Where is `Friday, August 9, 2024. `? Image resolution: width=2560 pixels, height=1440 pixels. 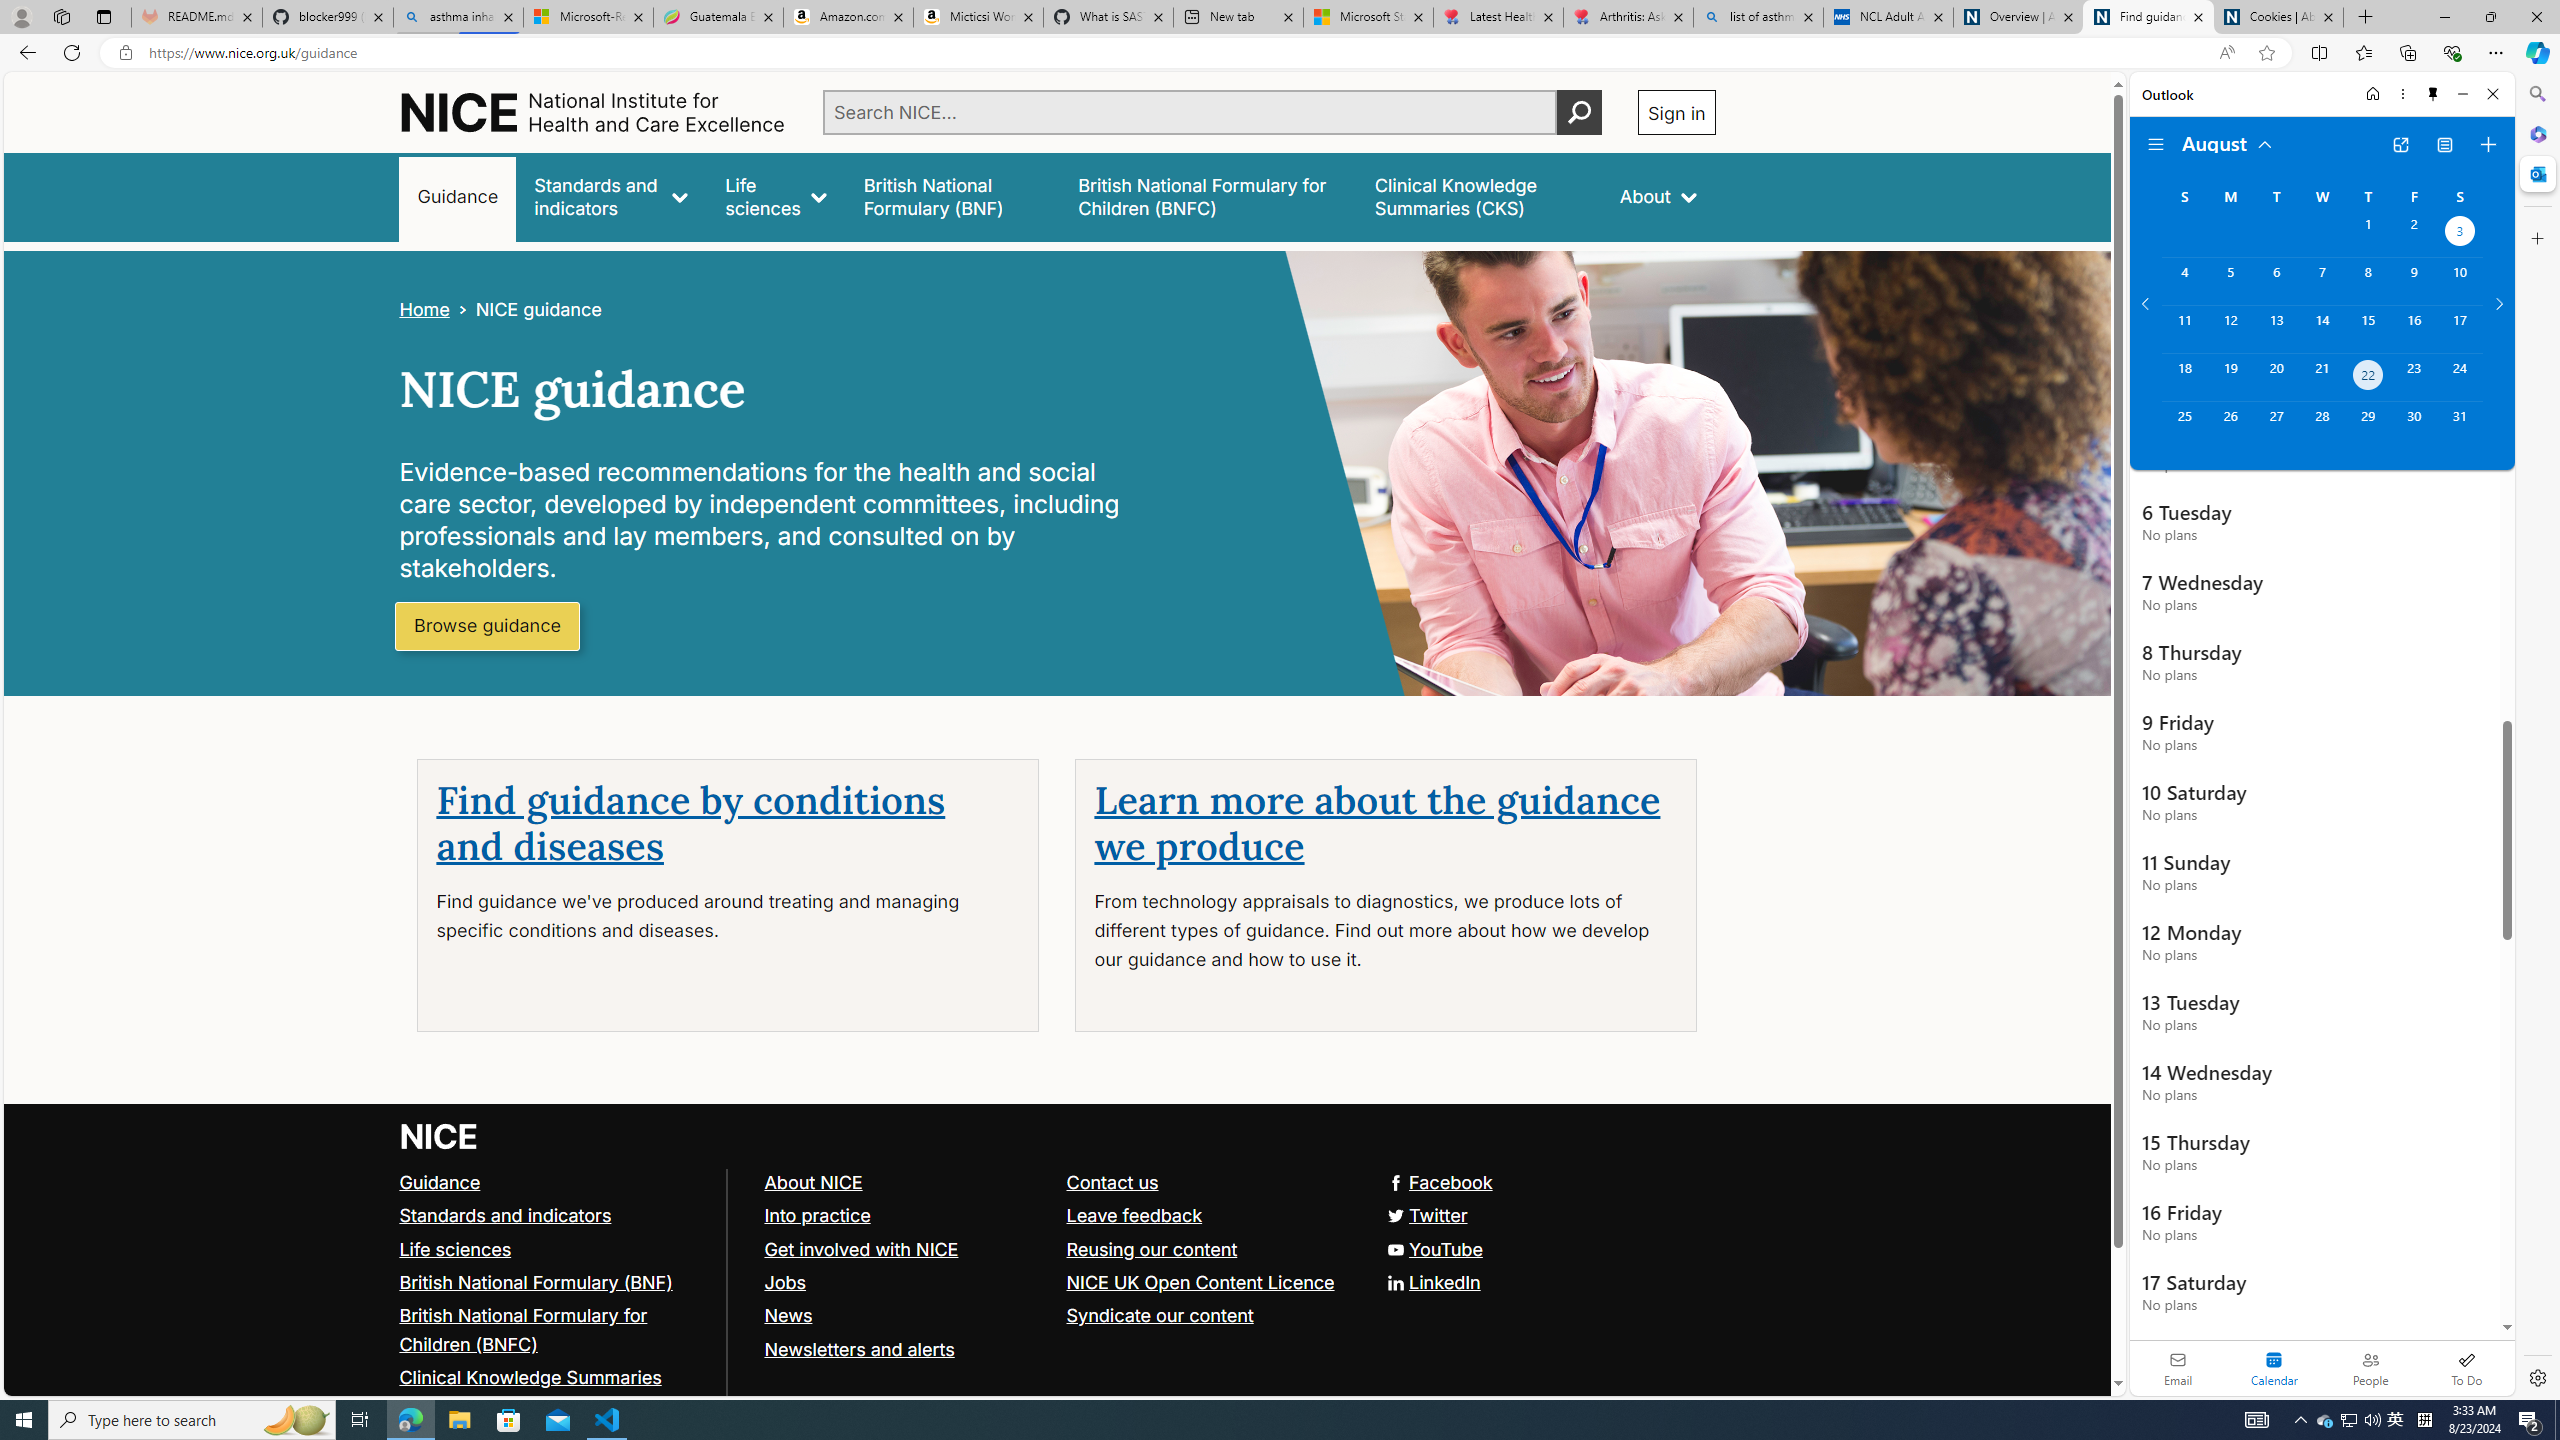 Friday, August 9, 2024.  is located at coordinates (2414, 281).